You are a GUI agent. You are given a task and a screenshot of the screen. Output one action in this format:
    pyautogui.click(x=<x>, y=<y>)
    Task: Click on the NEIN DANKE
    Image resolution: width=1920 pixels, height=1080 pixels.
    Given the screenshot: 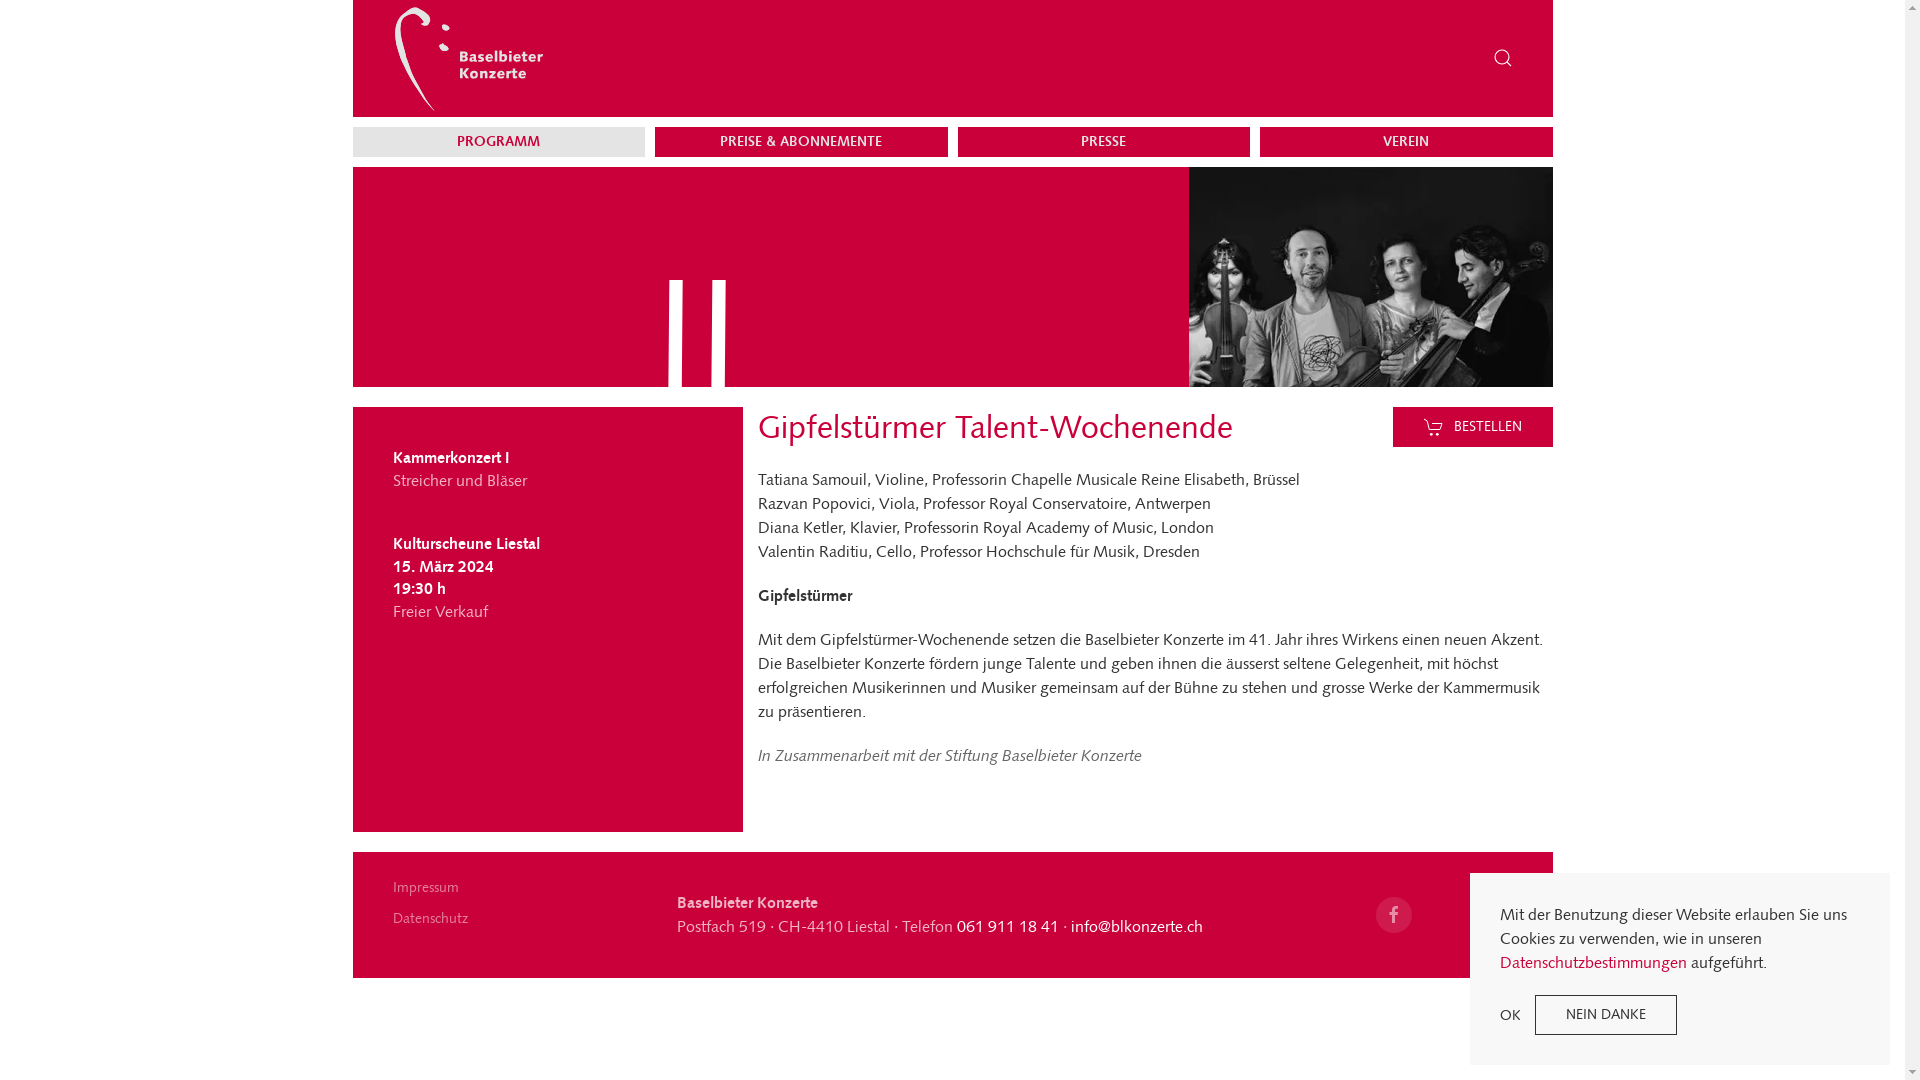 What is the action you would take?
    pyautogui.click(x=1606, y=1015)
    